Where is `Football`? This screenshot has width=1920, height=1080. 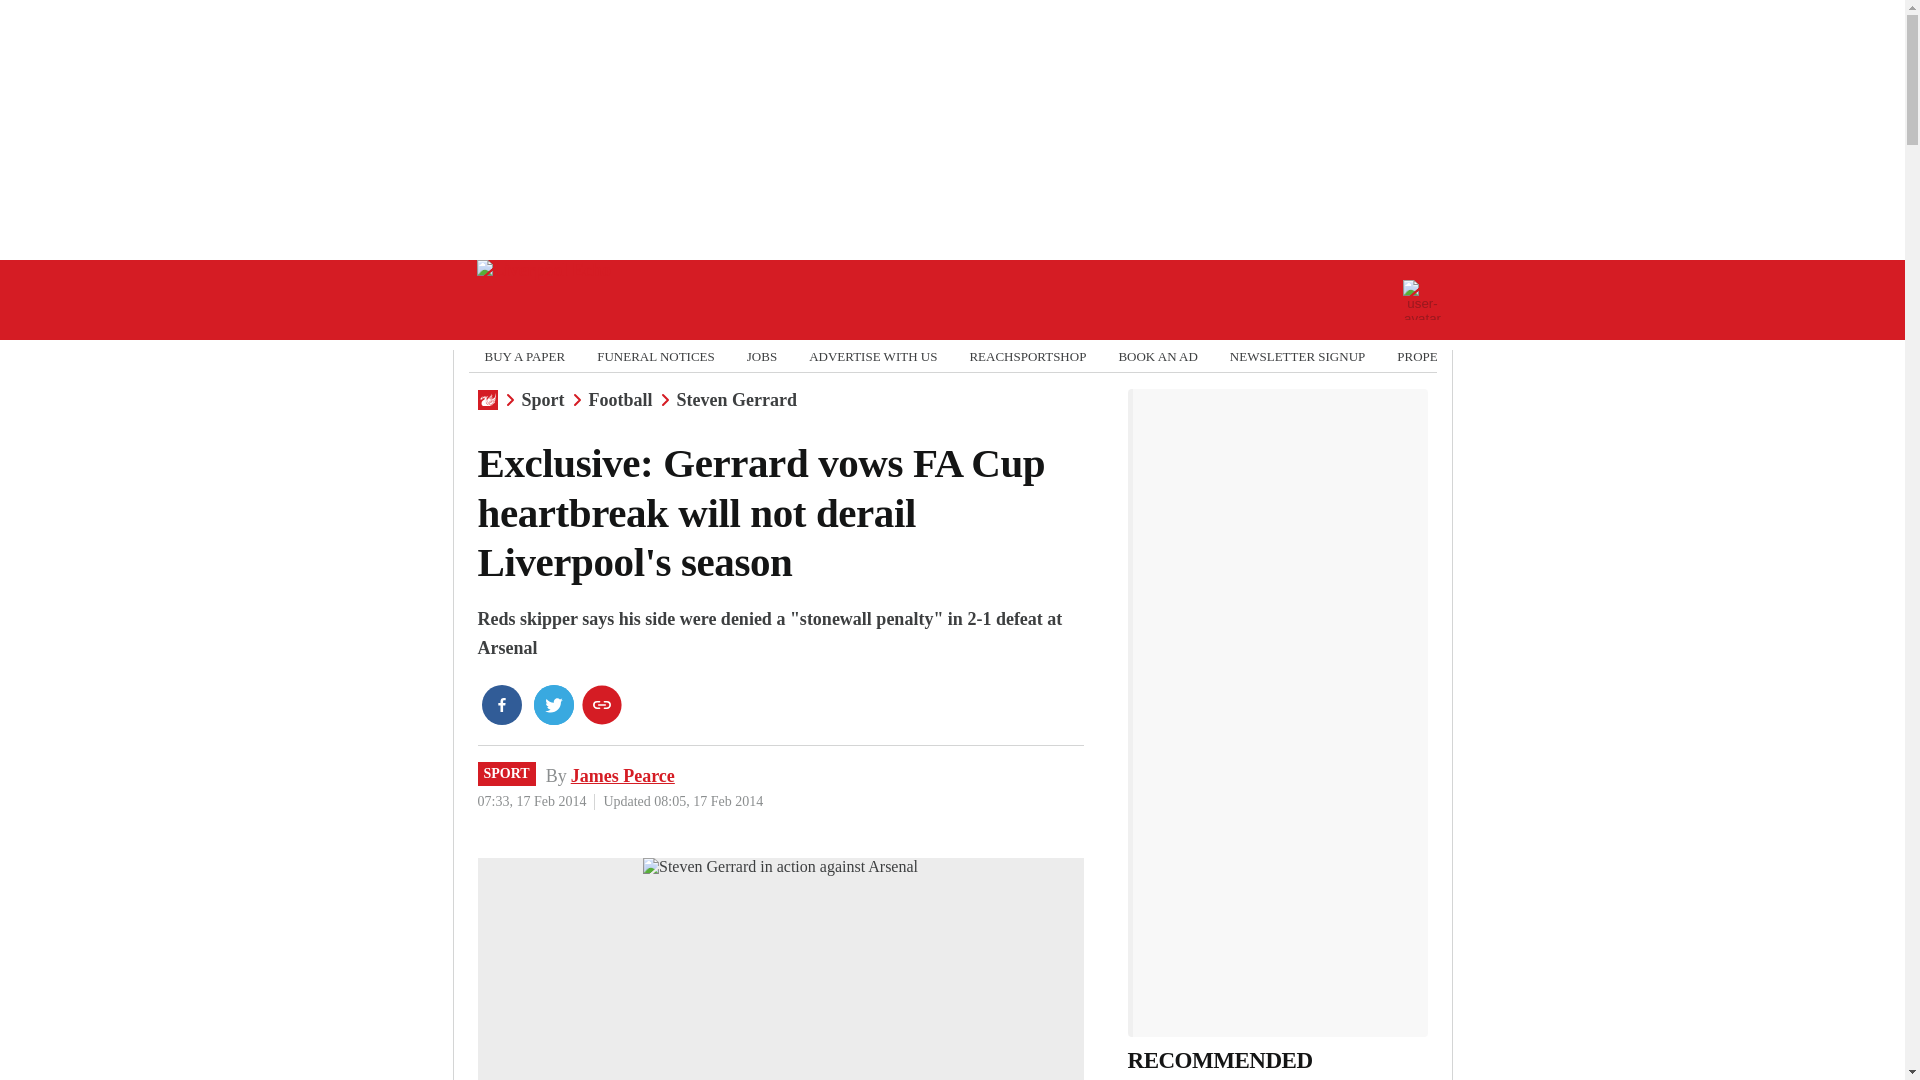
Football is located at coordinates (620, 400).